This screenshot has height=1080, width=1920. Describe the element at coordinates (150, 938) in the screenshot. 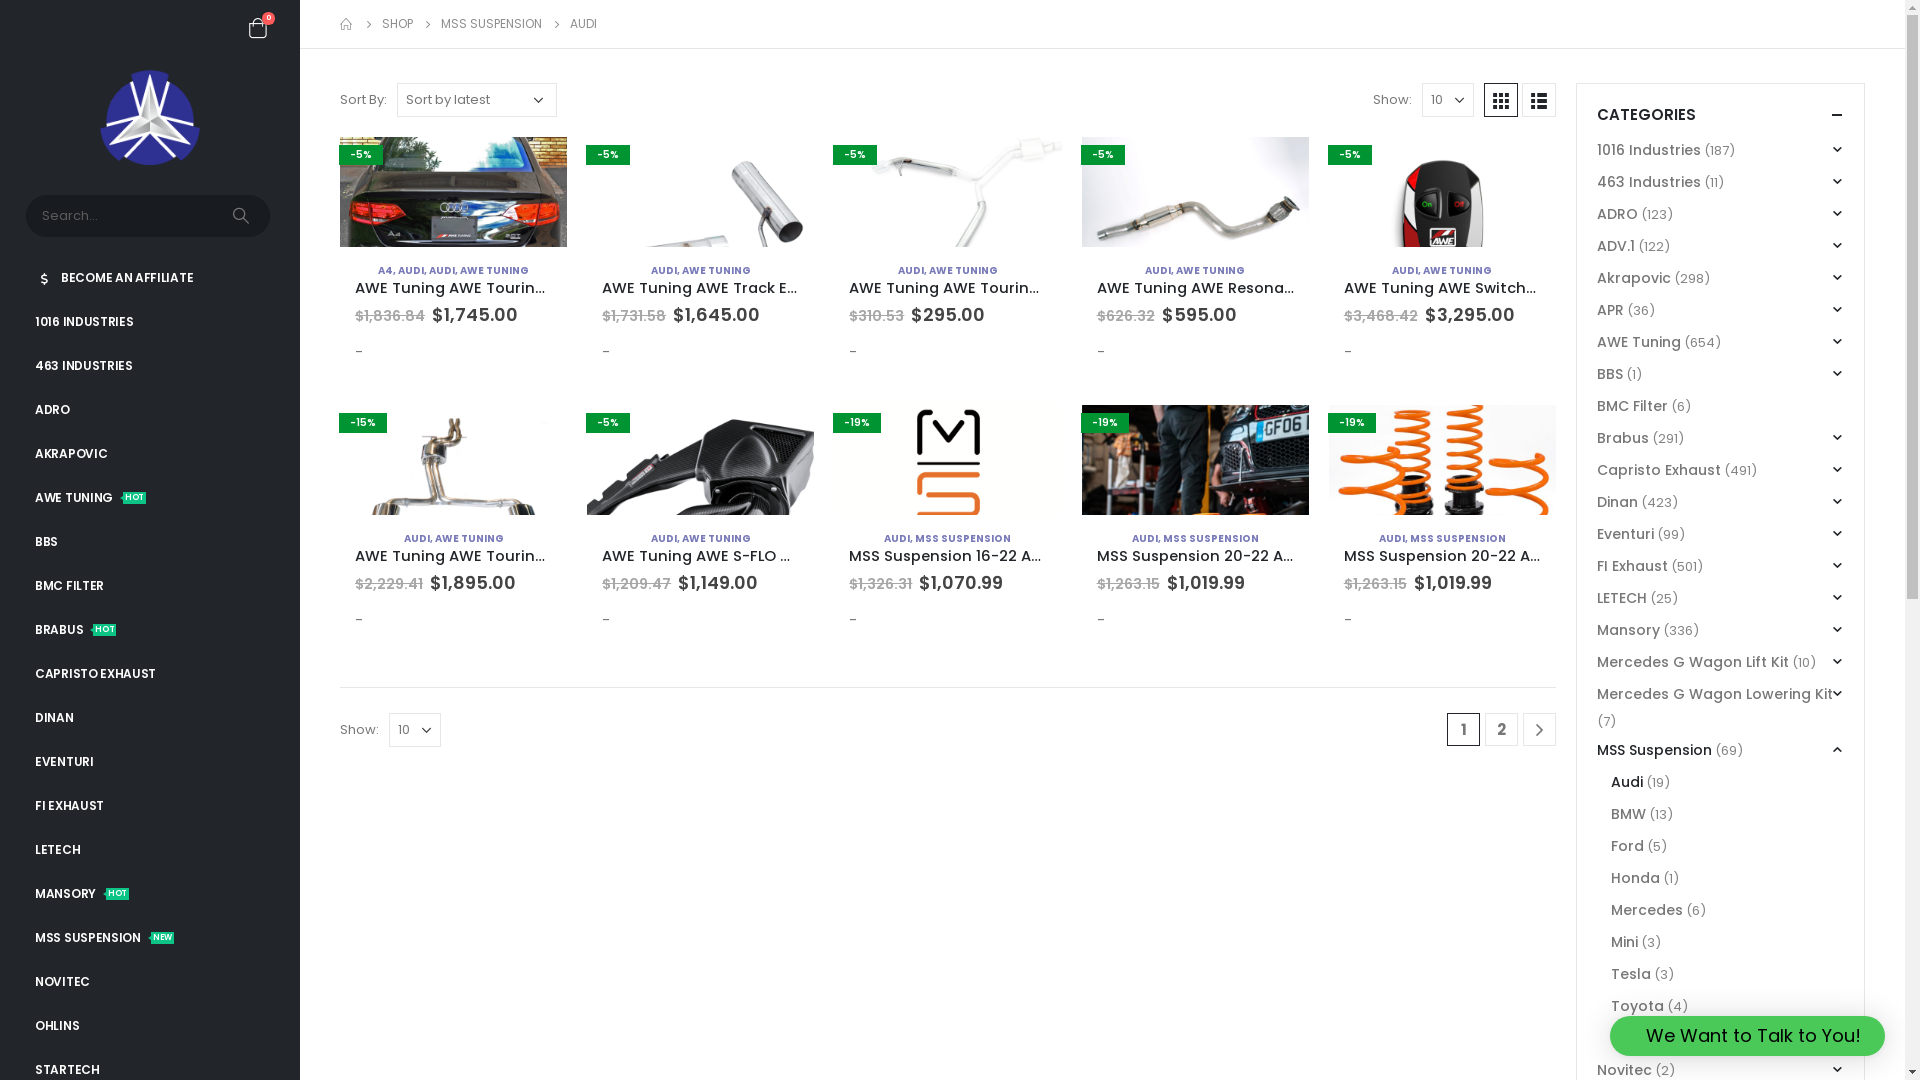

I see `MSS SUSPENSIONNEW` at that location.